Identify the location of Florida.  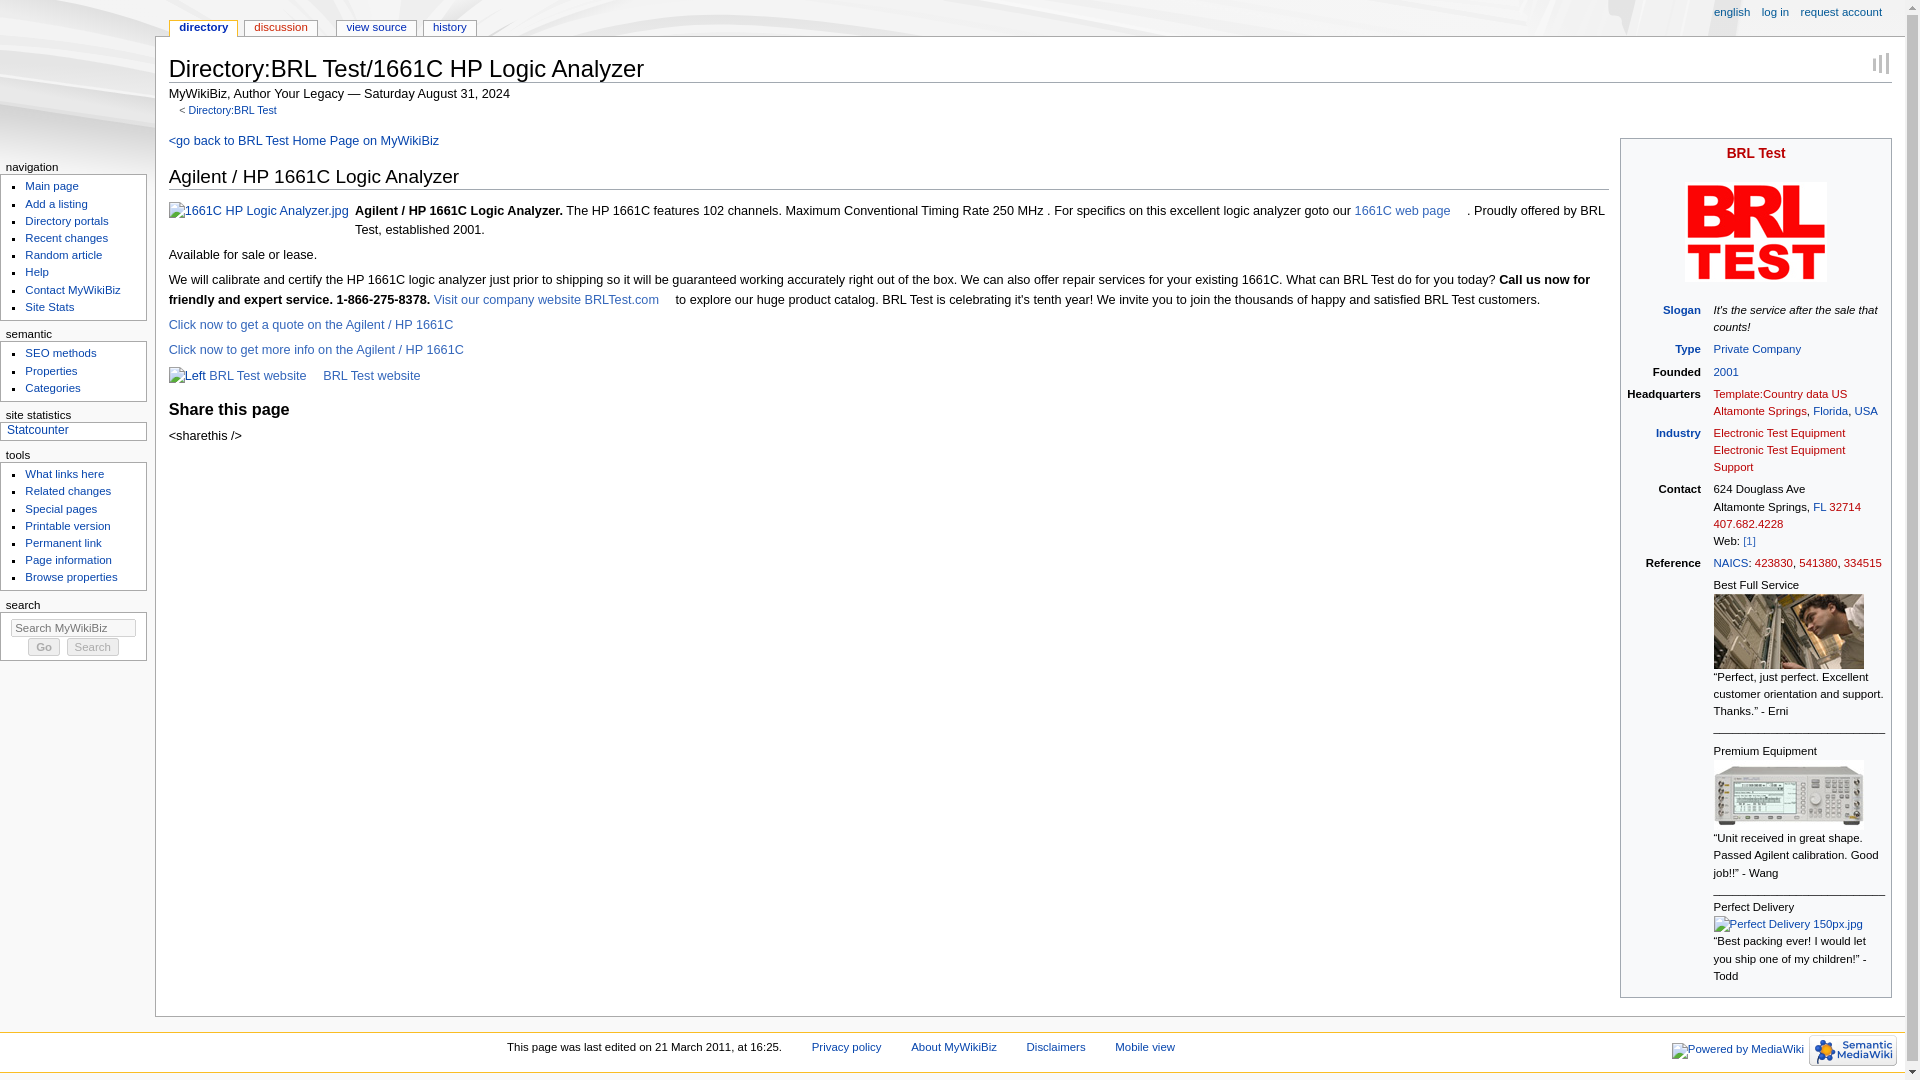
(1830, 410).